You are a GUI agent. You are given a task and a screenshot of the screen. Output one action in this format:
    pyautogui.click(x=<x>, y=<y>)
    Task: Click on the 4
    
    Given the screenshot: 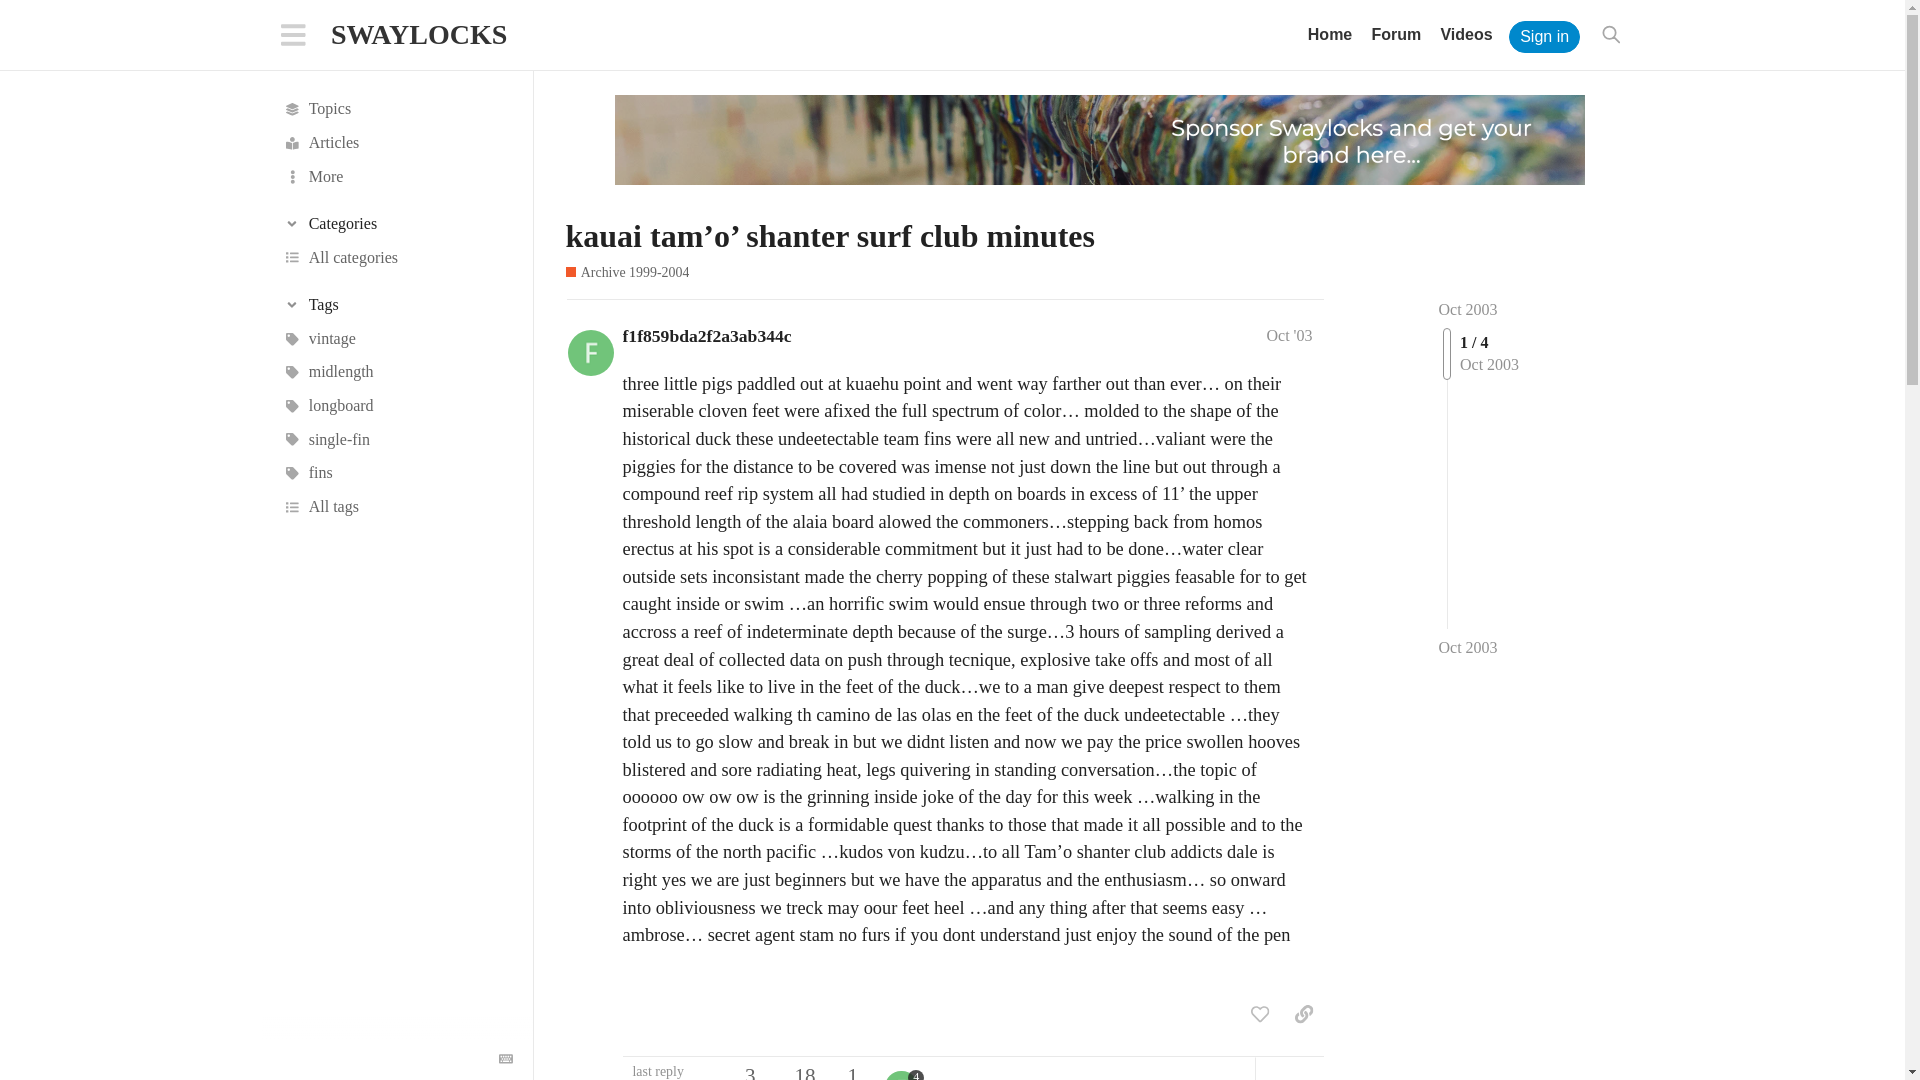 What is the action you would take?
    pyautogui.click(x=903, y=1075)
    